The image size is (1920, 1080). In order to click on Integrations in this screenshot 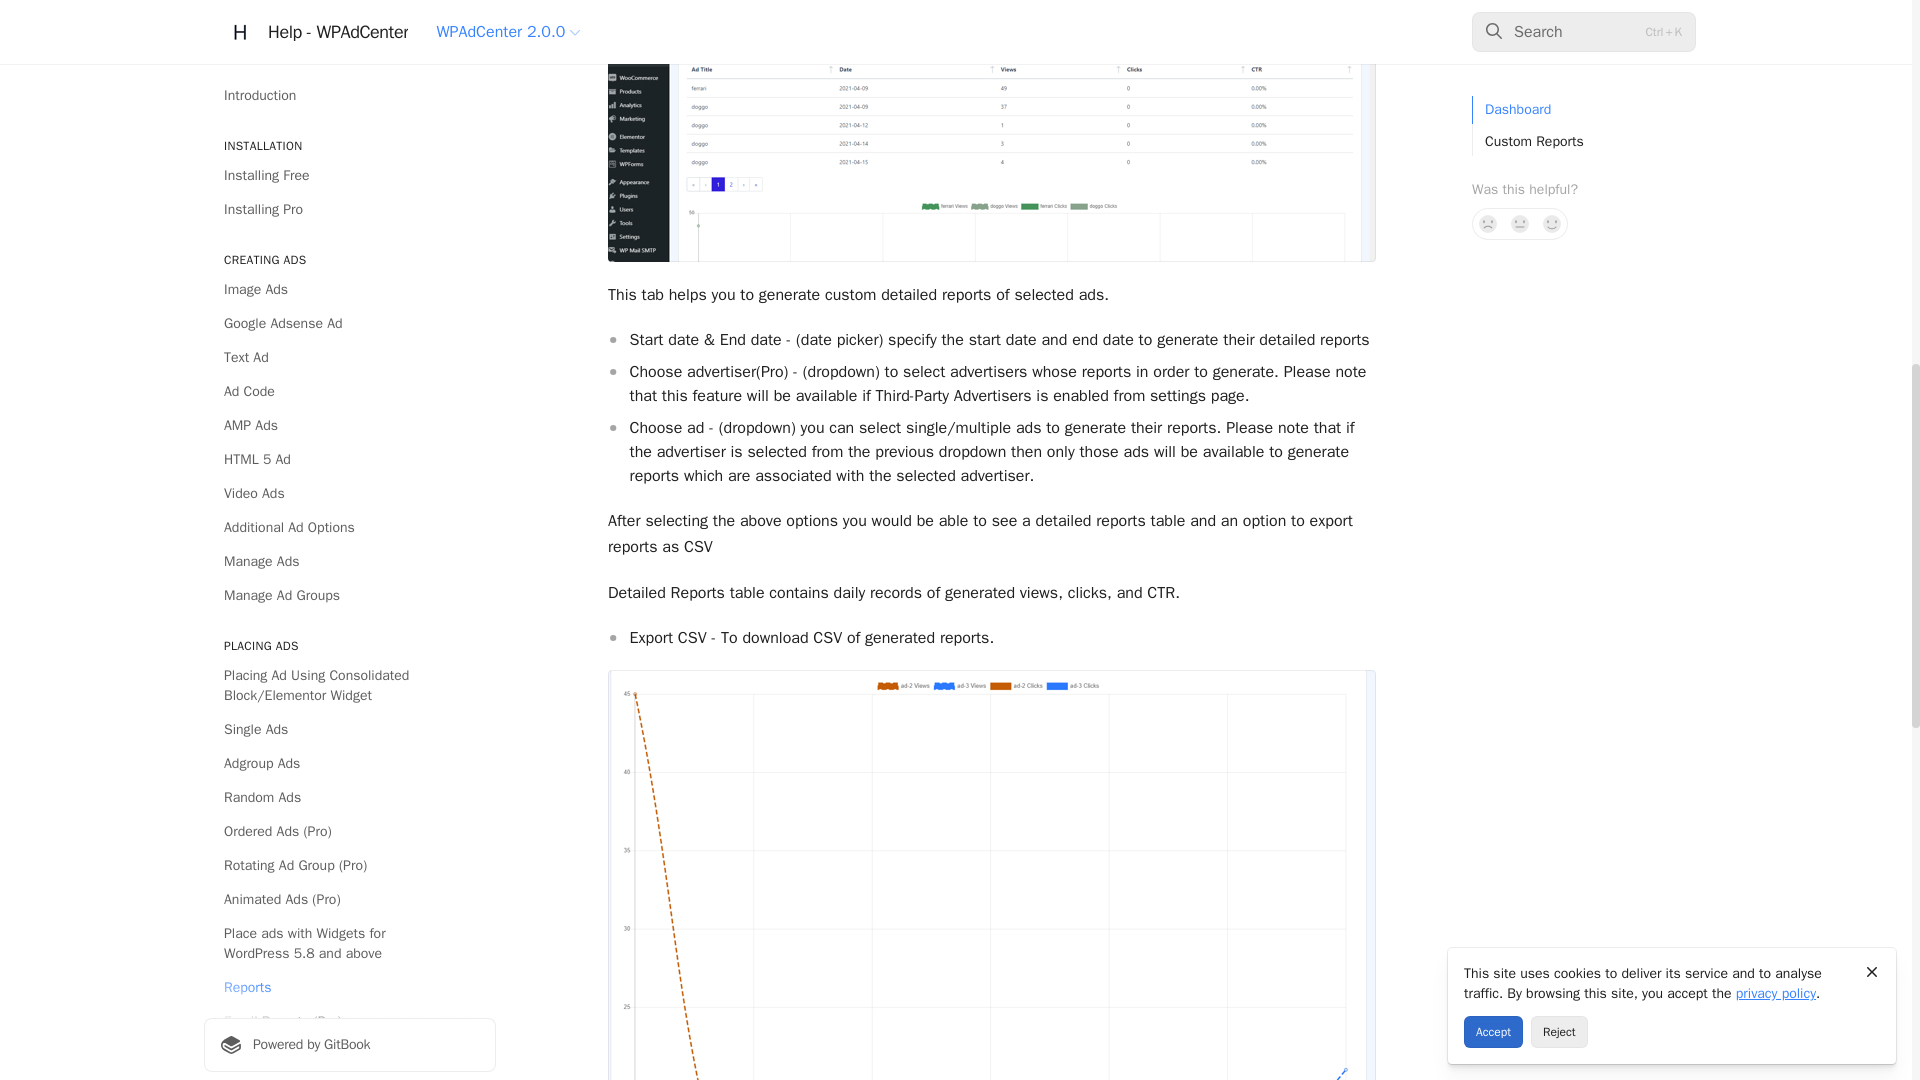, I will do `click(349, 90)`.